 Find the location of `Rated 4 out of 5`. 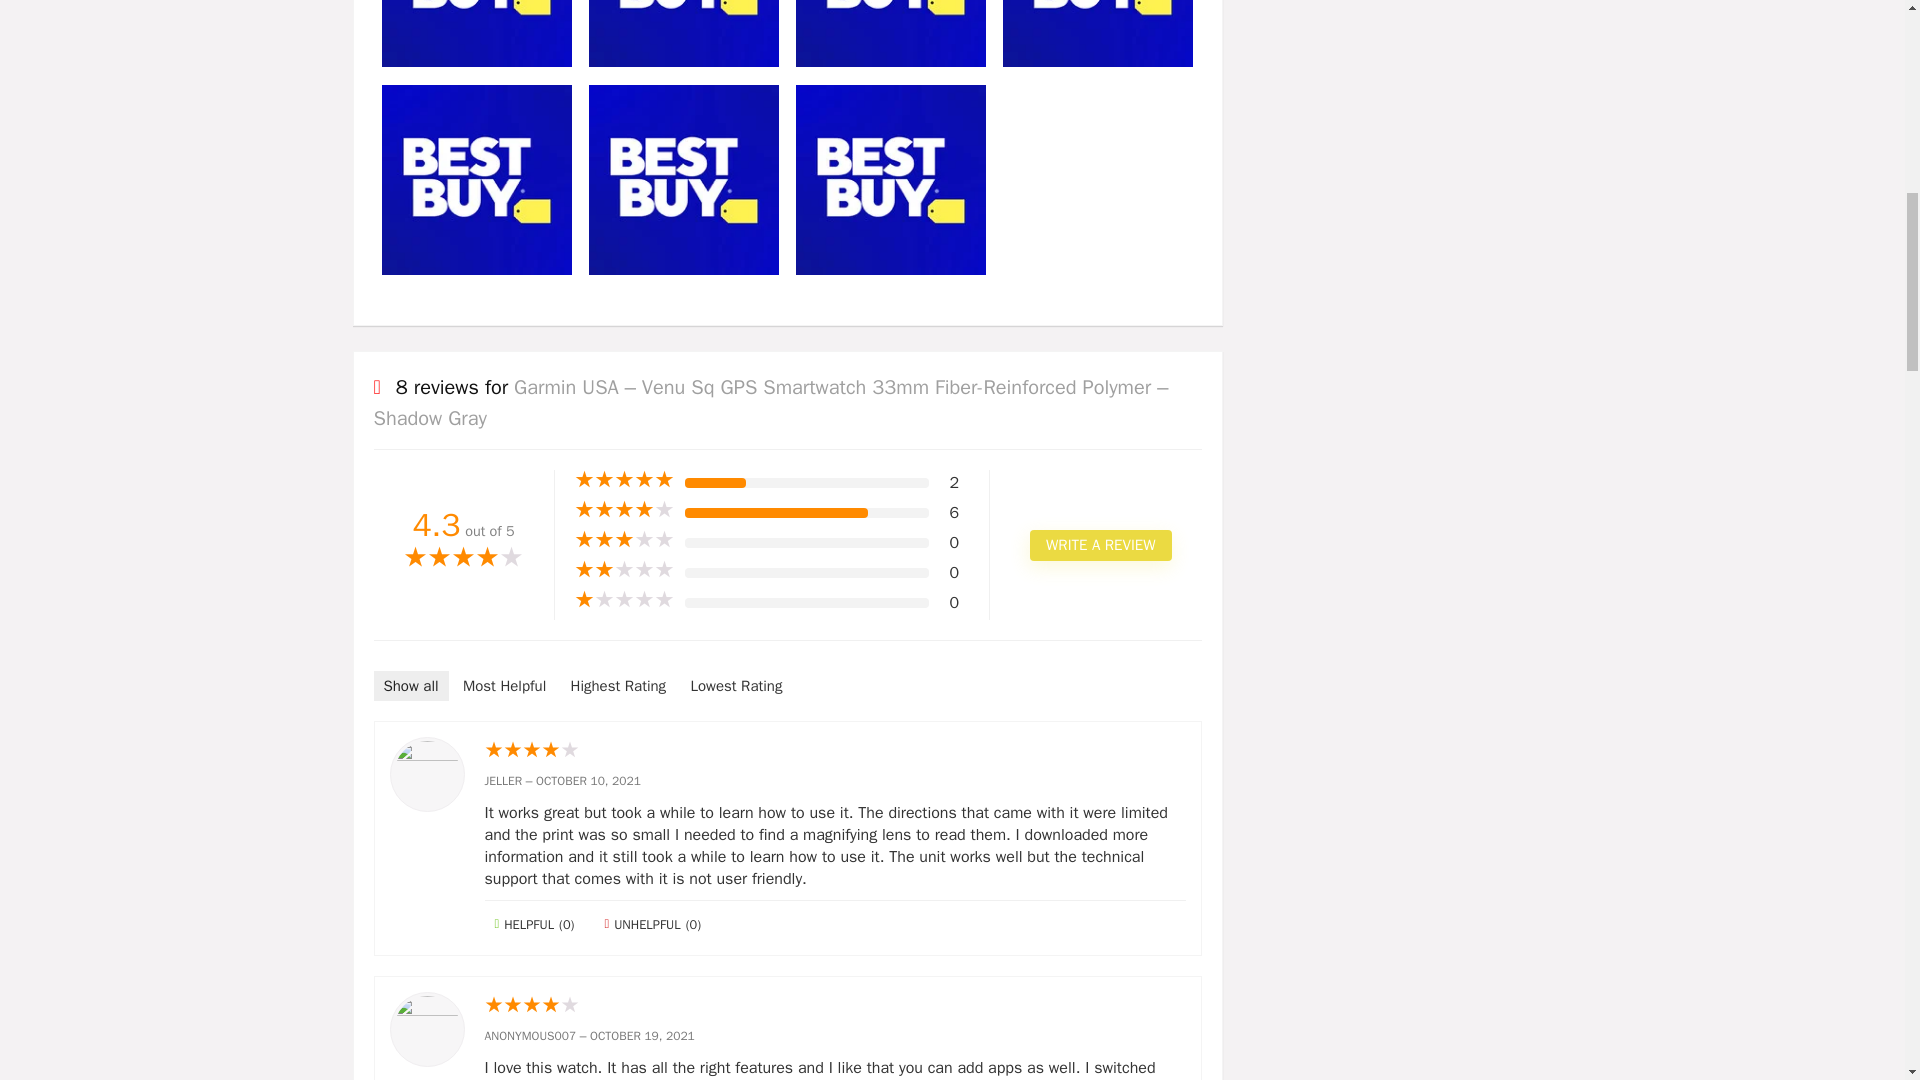

Rated 4 out of 5 is located at coordinates (624, 510).